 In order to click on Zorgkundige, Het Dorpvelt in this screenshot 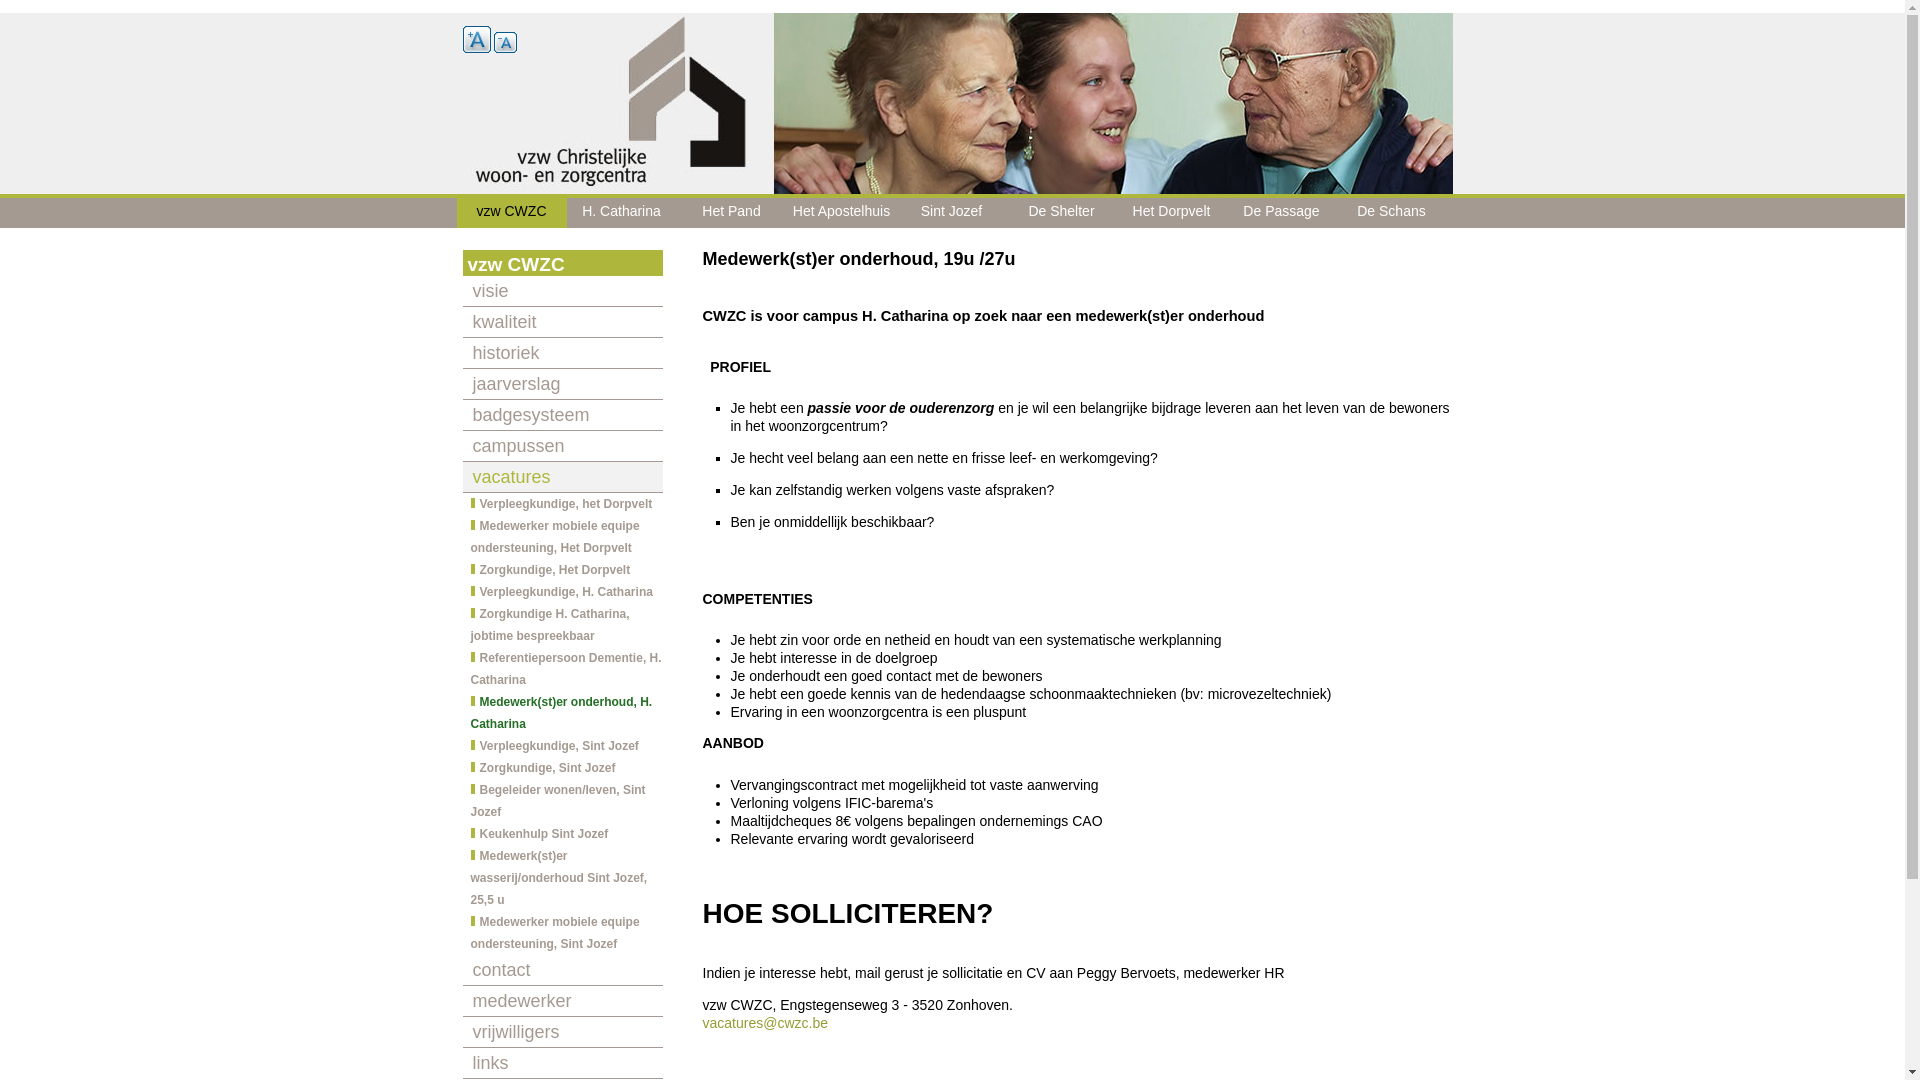, I will do `click(562, 570)`.